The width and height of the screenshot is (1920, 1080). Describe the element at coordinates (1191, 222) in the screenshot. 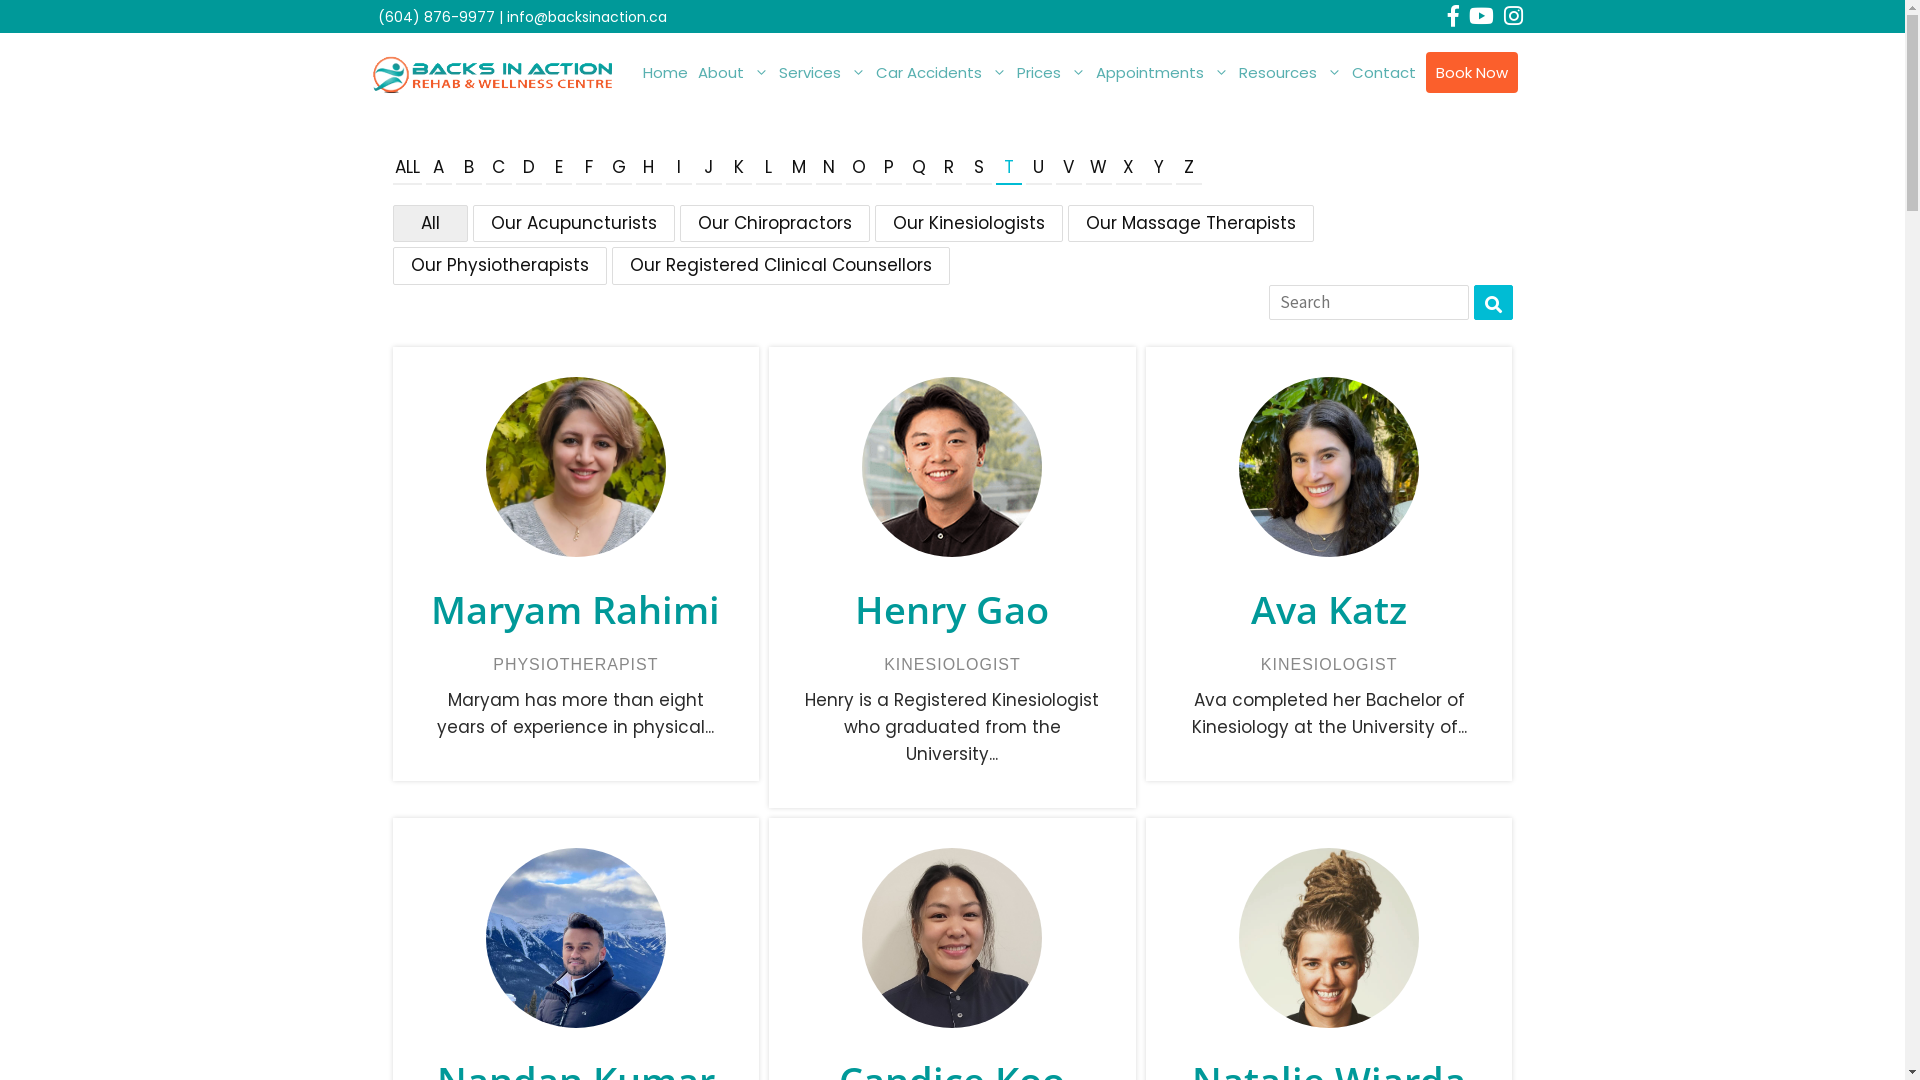

I see `Our Massage Therapists` at that location.